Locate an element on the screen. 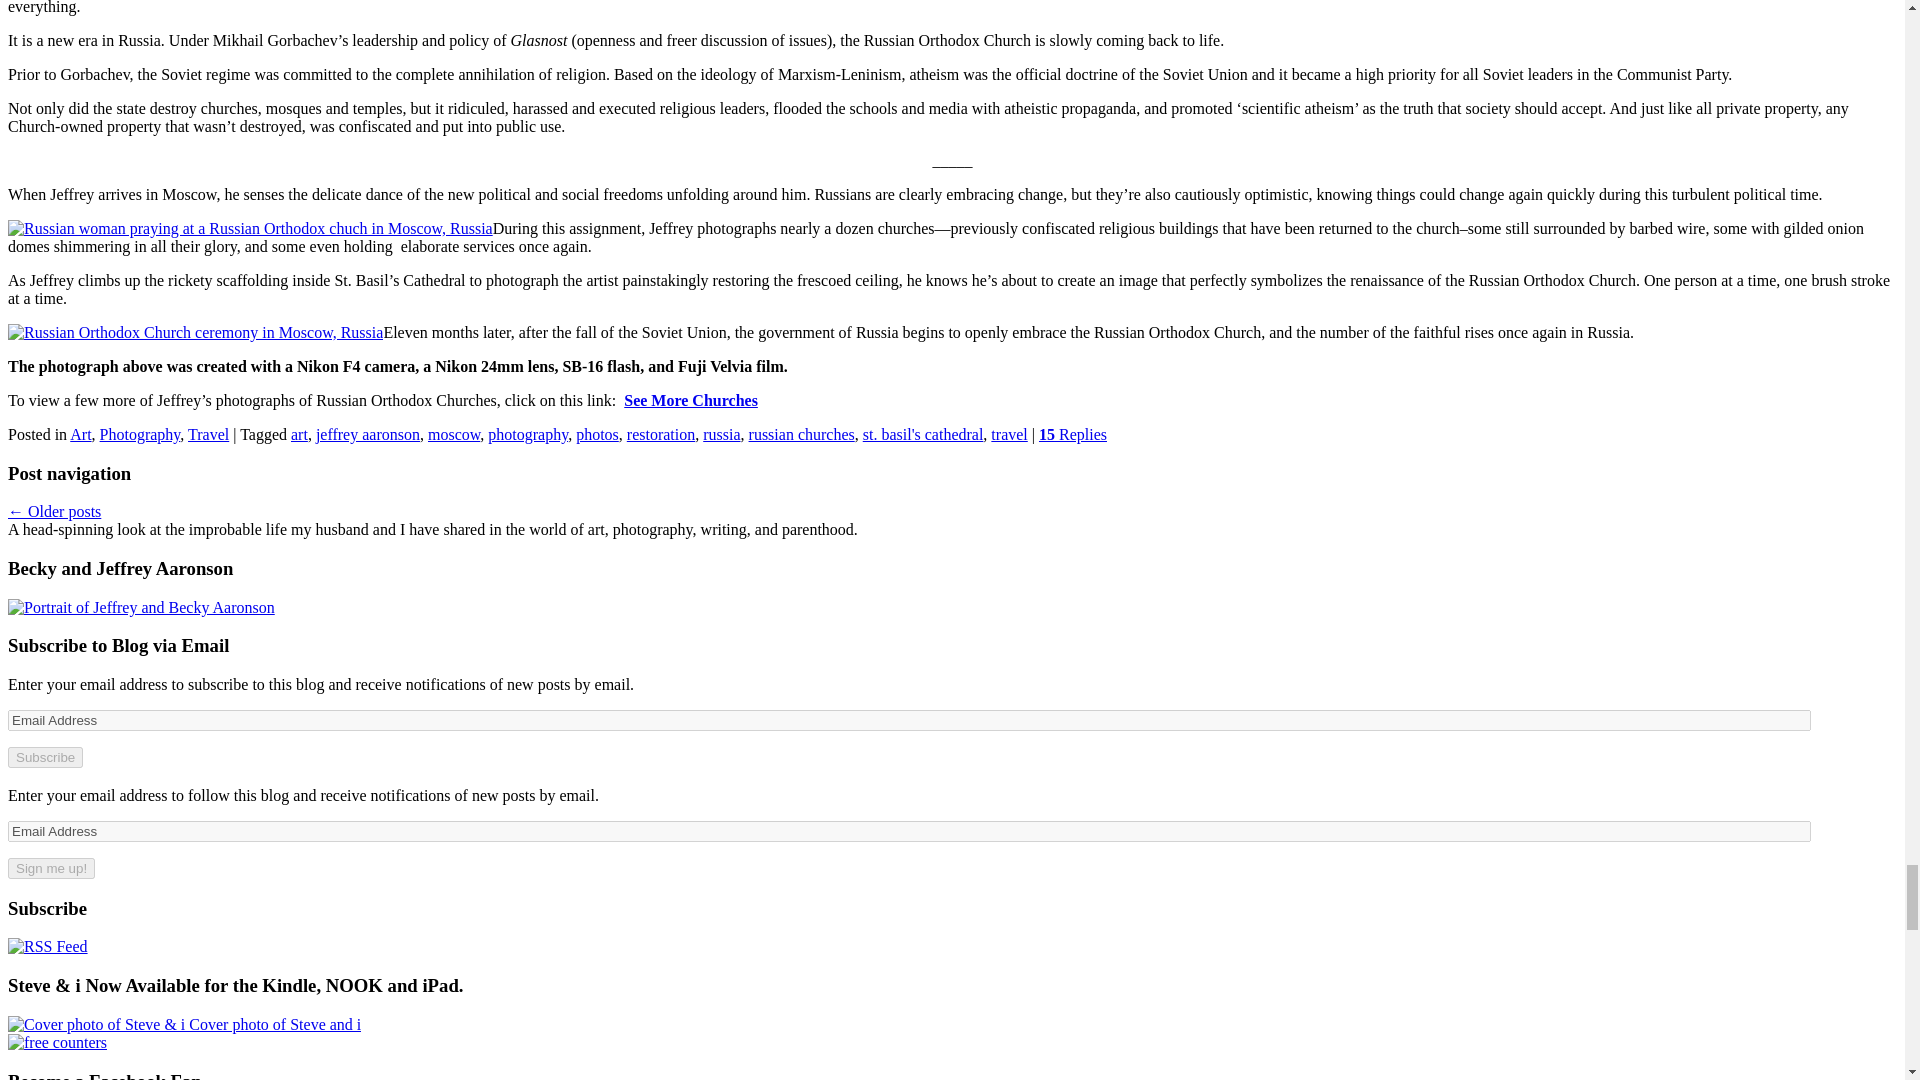 This screenshot has height=1080, width=1920. Email Address is located at coordinates (908, 720).